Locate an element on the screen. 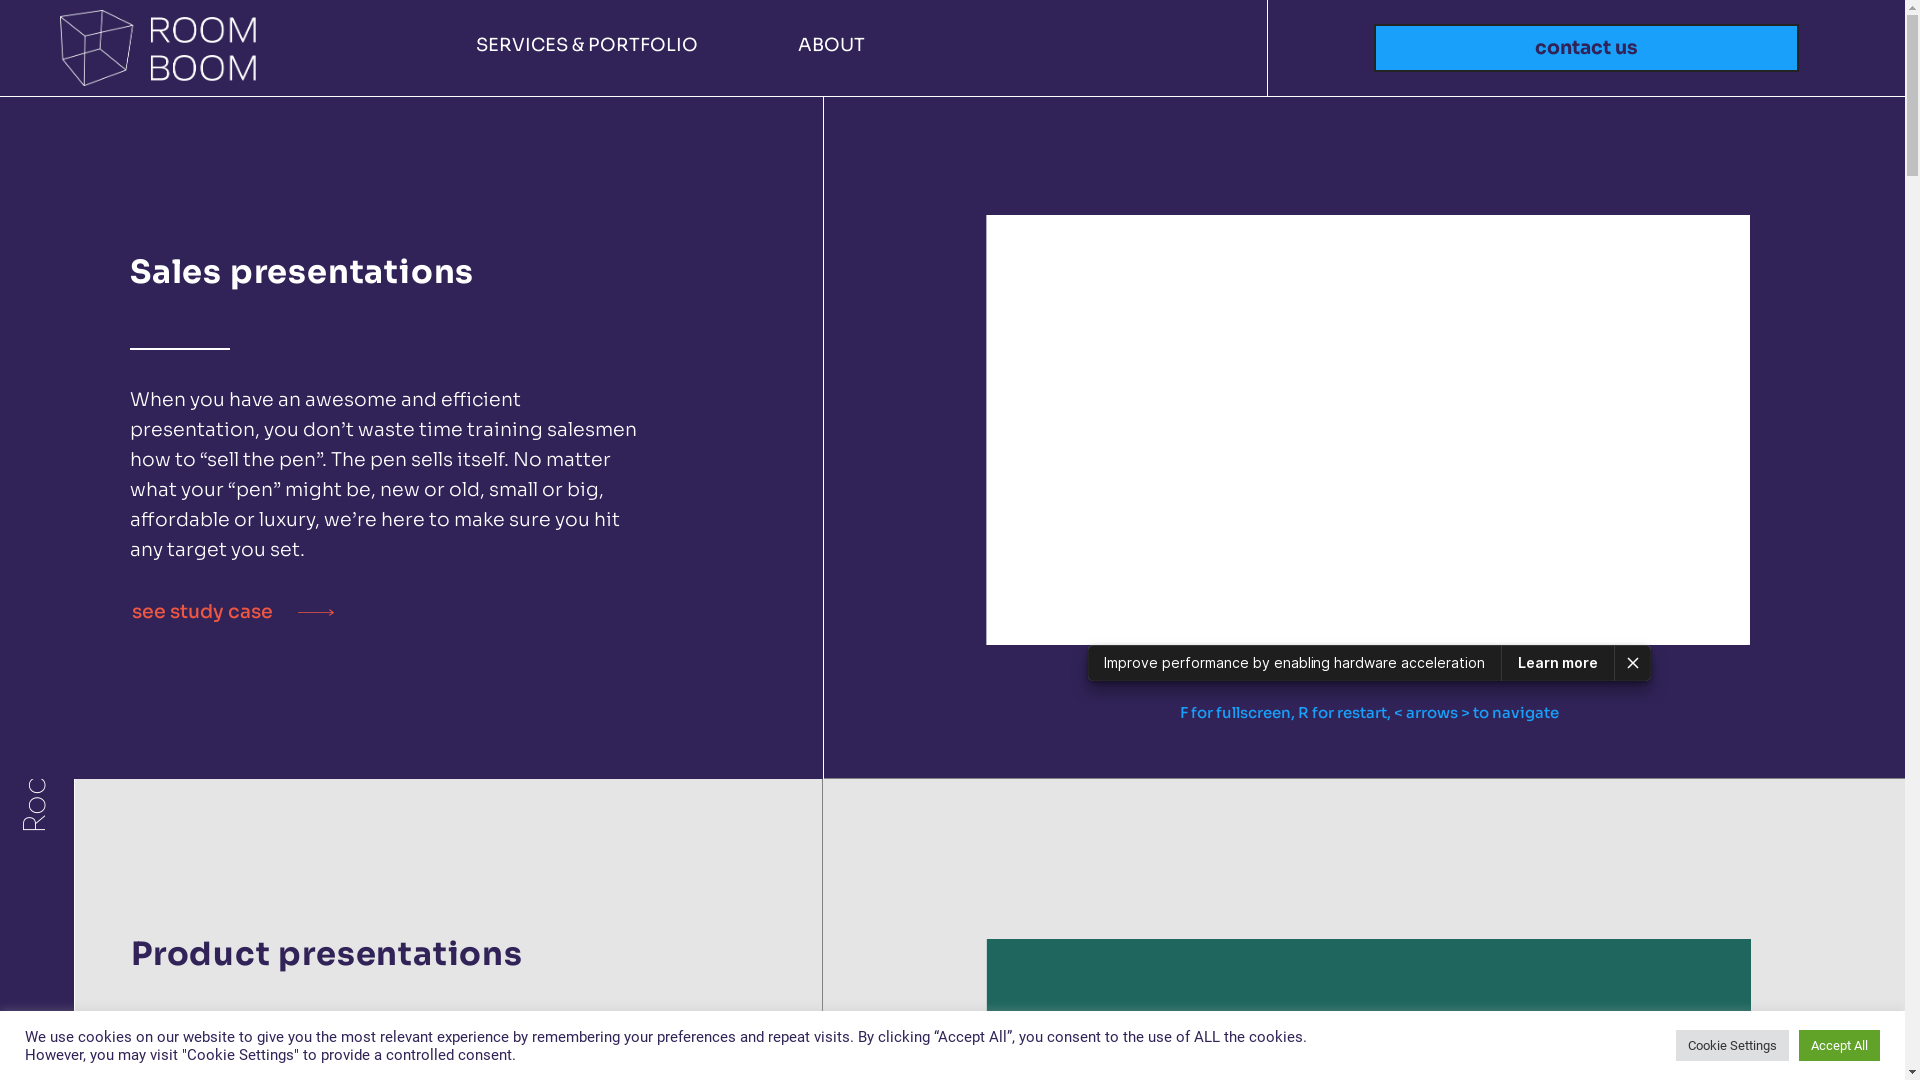 The image size is (1920, 1080). ABOUT is located at coordinates (47, 318).